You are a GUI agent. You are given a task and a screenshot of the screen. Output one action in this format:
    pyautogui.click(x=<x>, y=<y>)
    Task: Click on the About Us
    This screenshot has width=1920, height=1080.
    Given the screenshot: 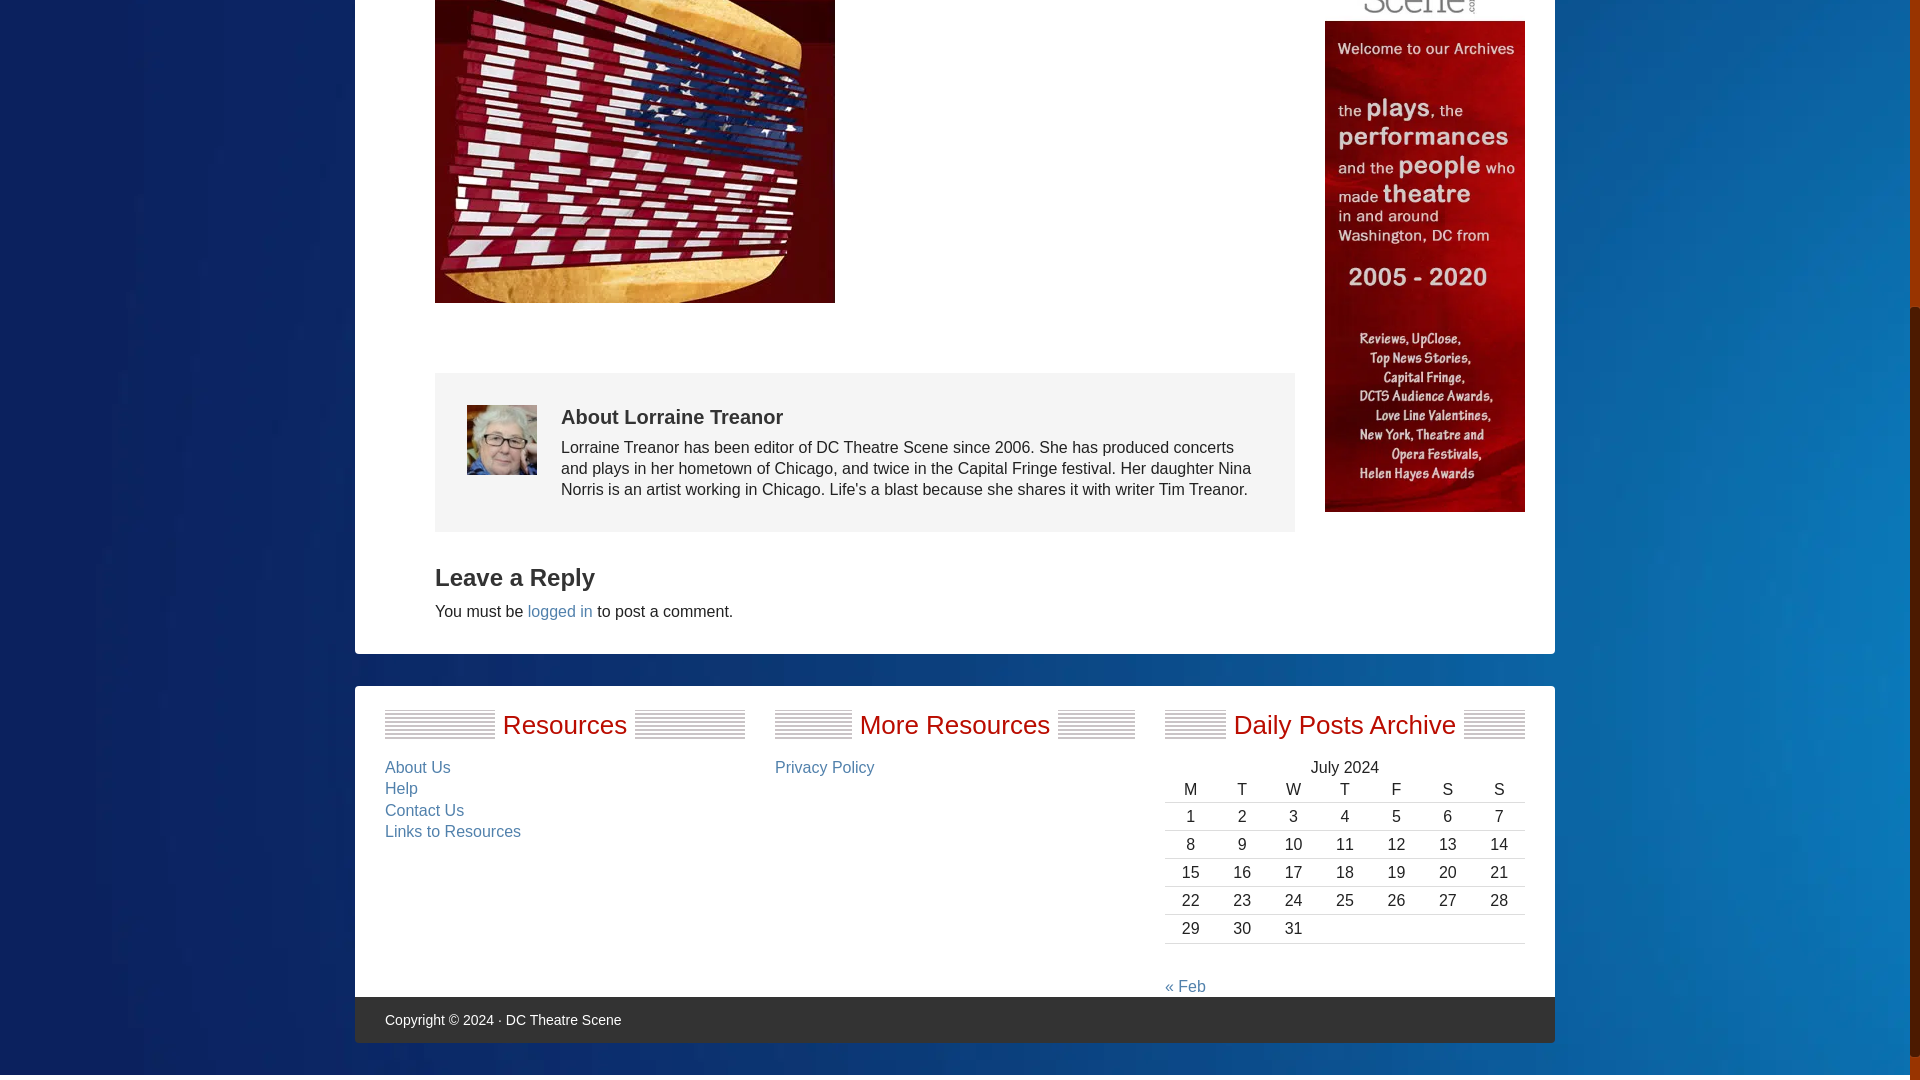 What is the action you would take?
    pyautogui.click(x=418, y=768)
    